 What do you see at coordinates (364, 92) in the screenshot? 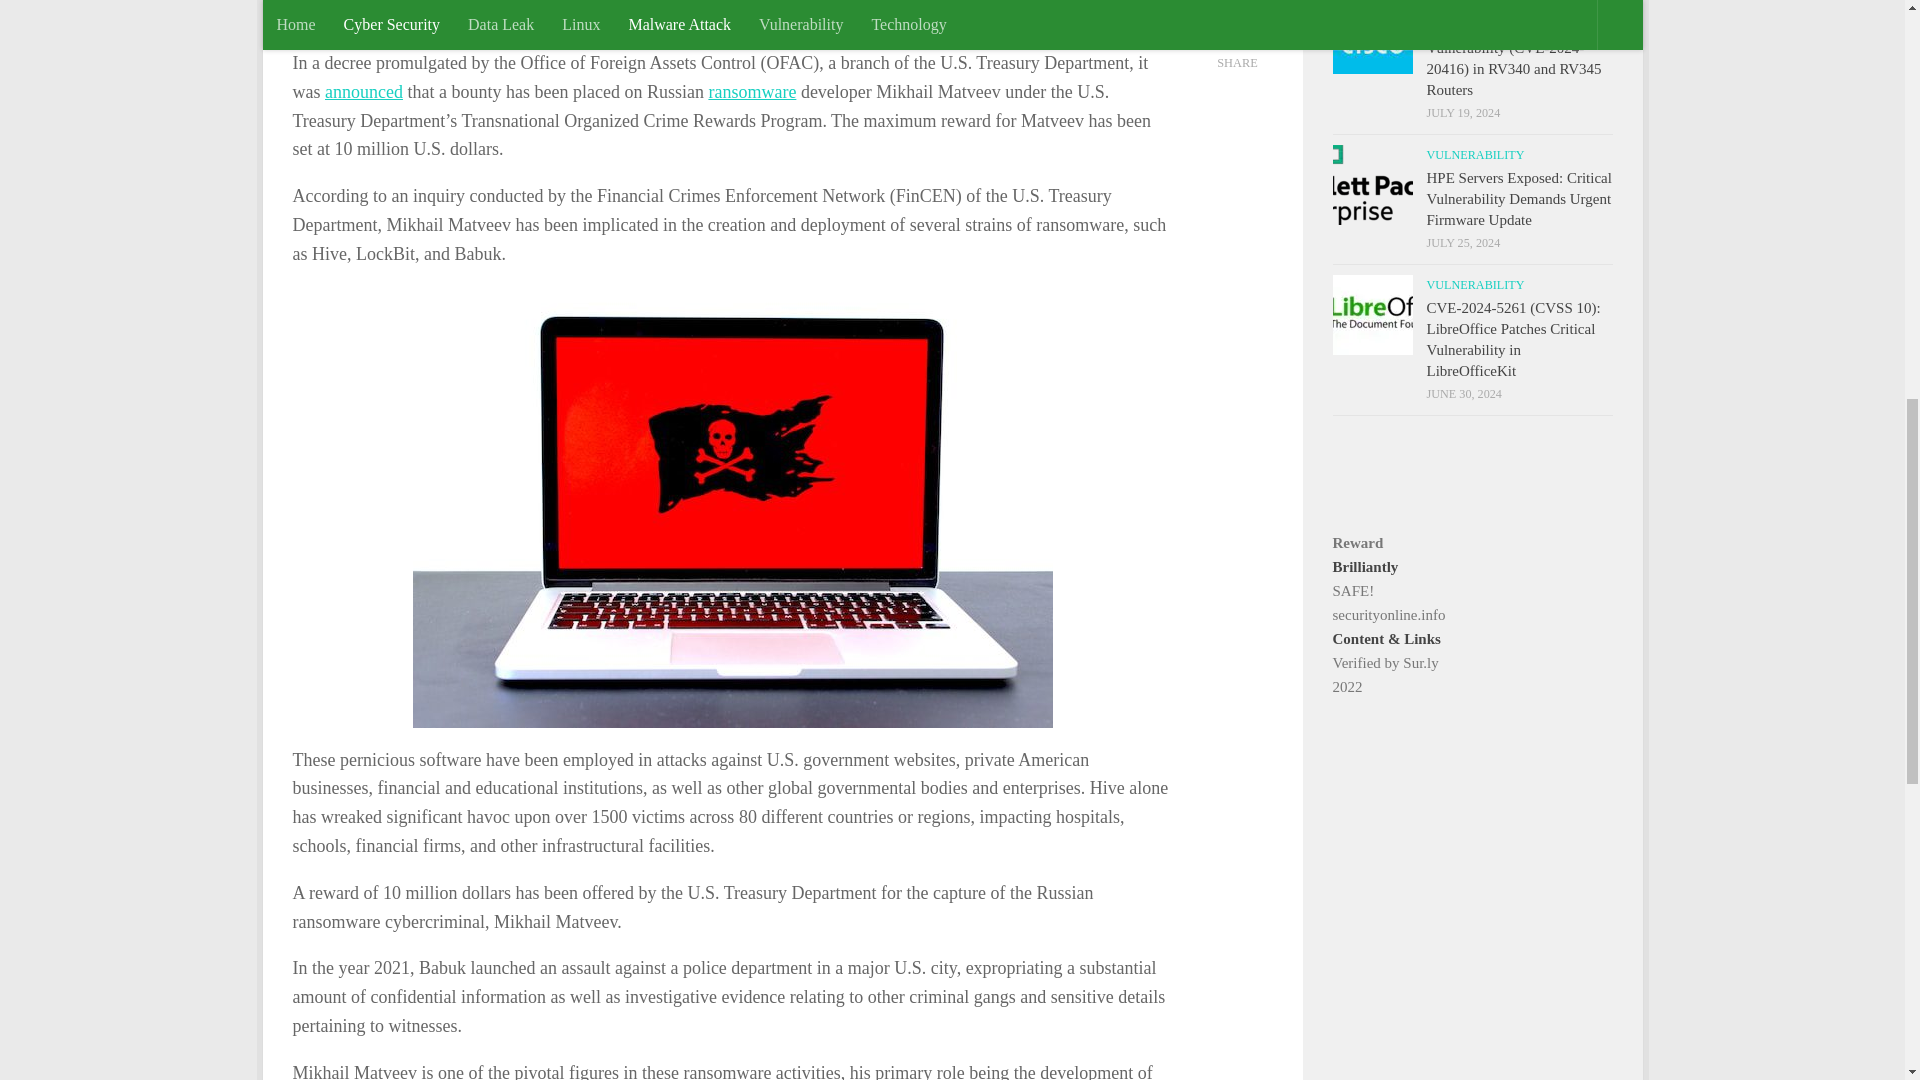
I see `announced` at bounding box center [364, 92].